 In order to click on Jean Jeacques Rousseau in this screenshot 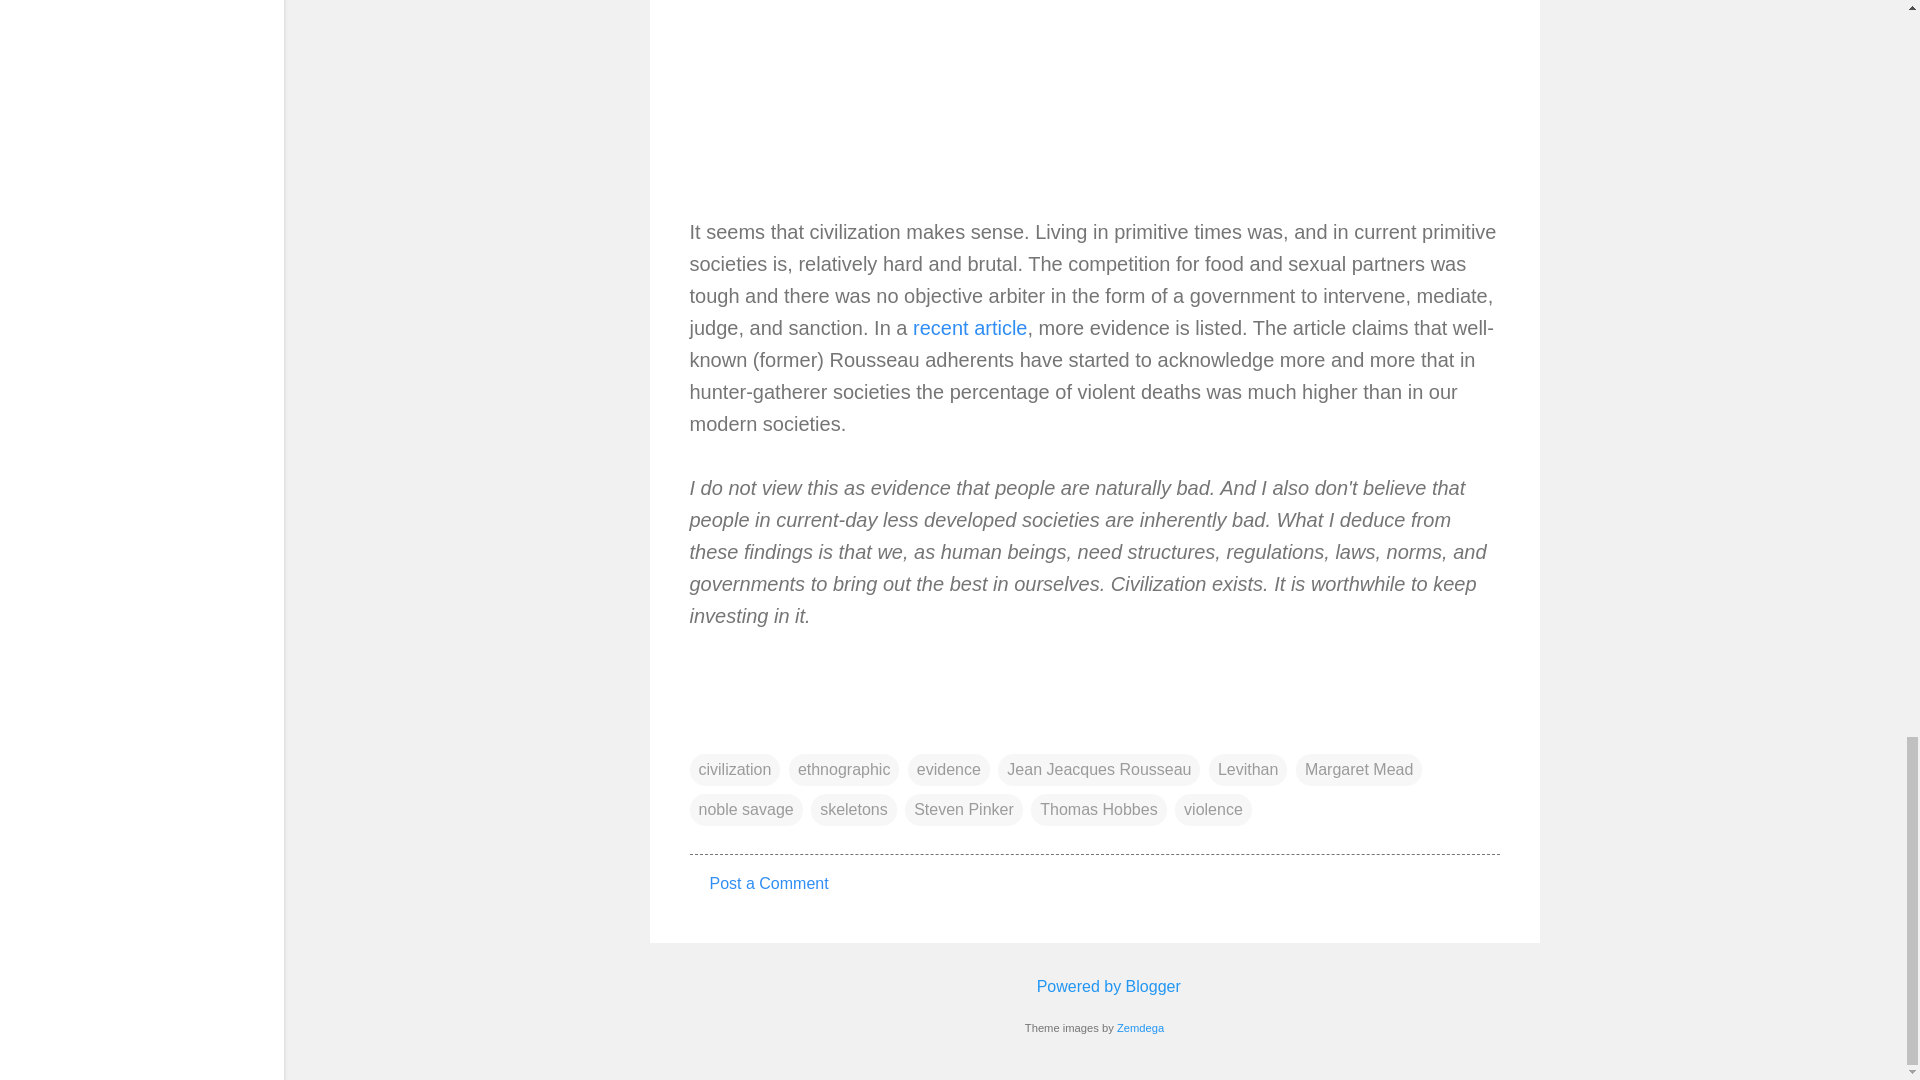, I will do `click(1099, 770)`.